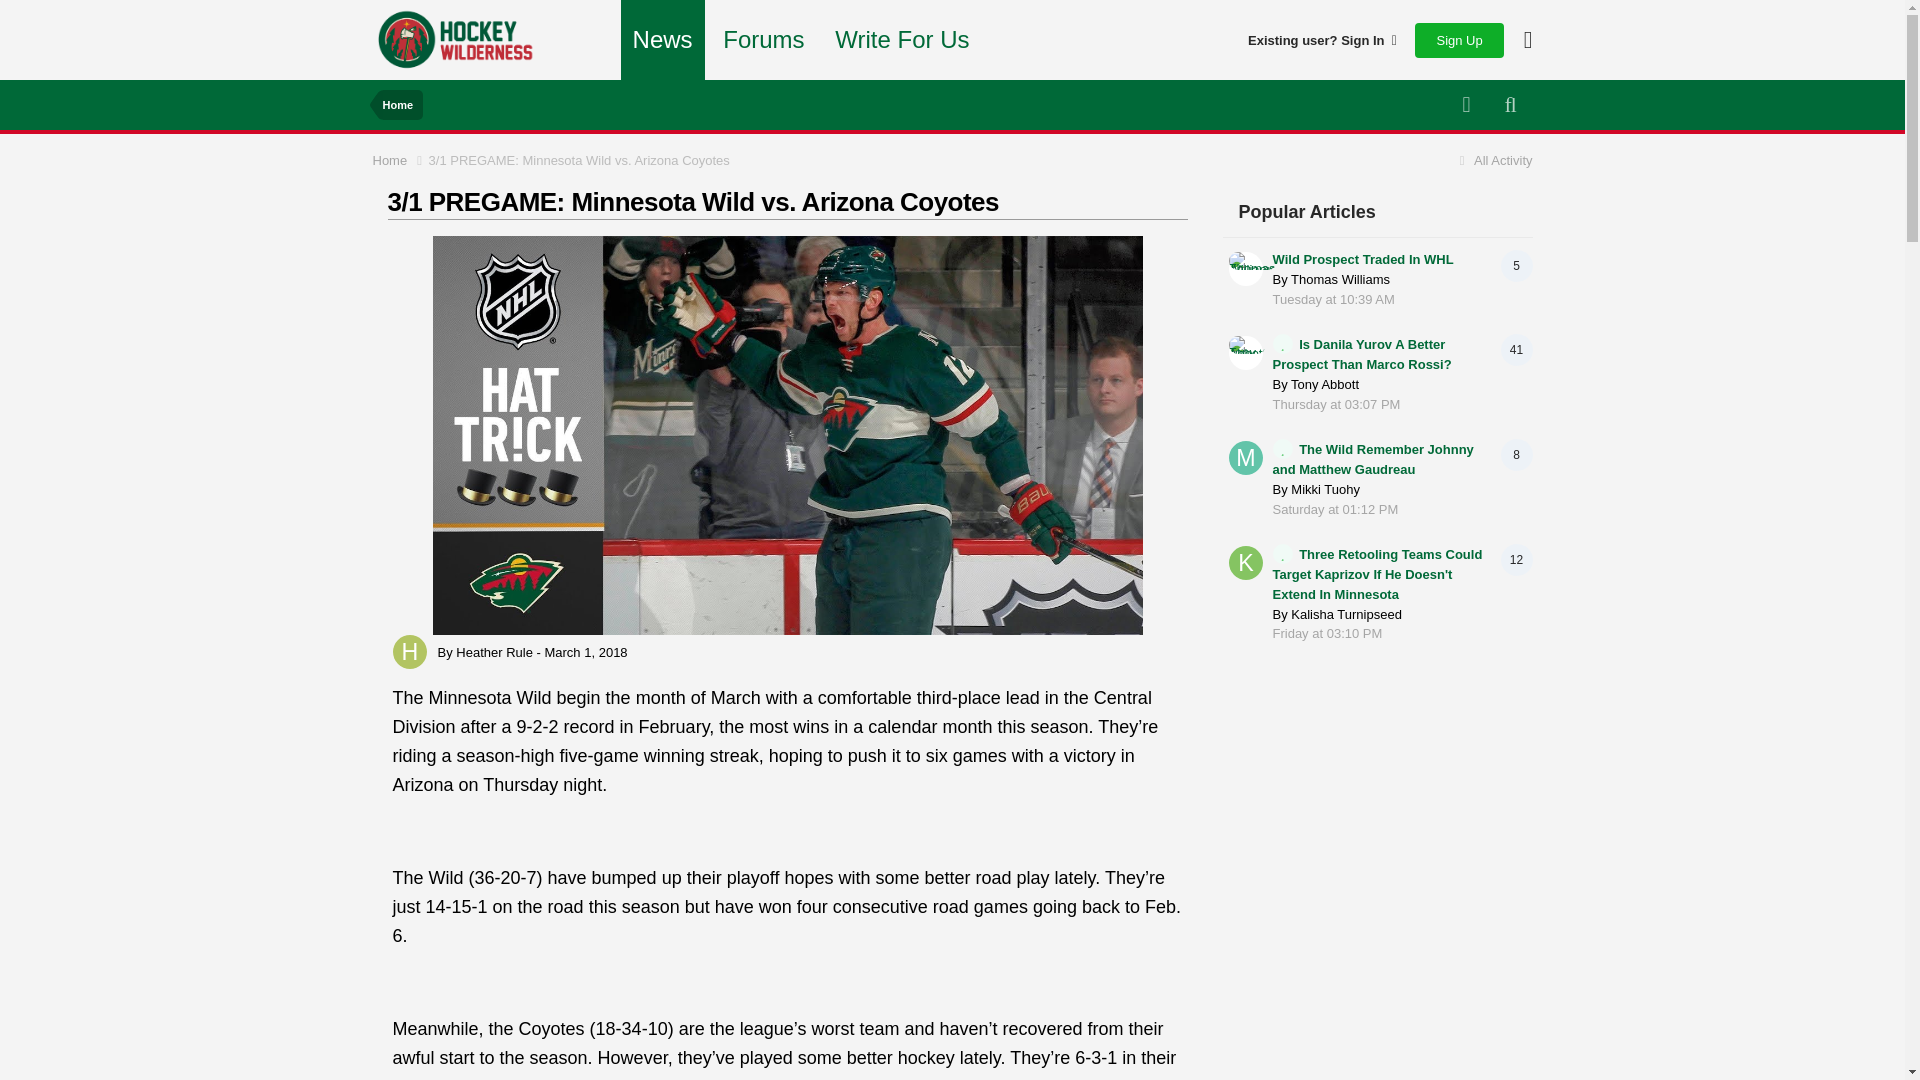 The image size is (1920, 1080). I want to click on Go to Heather Rule's profile, so click(408, 652).